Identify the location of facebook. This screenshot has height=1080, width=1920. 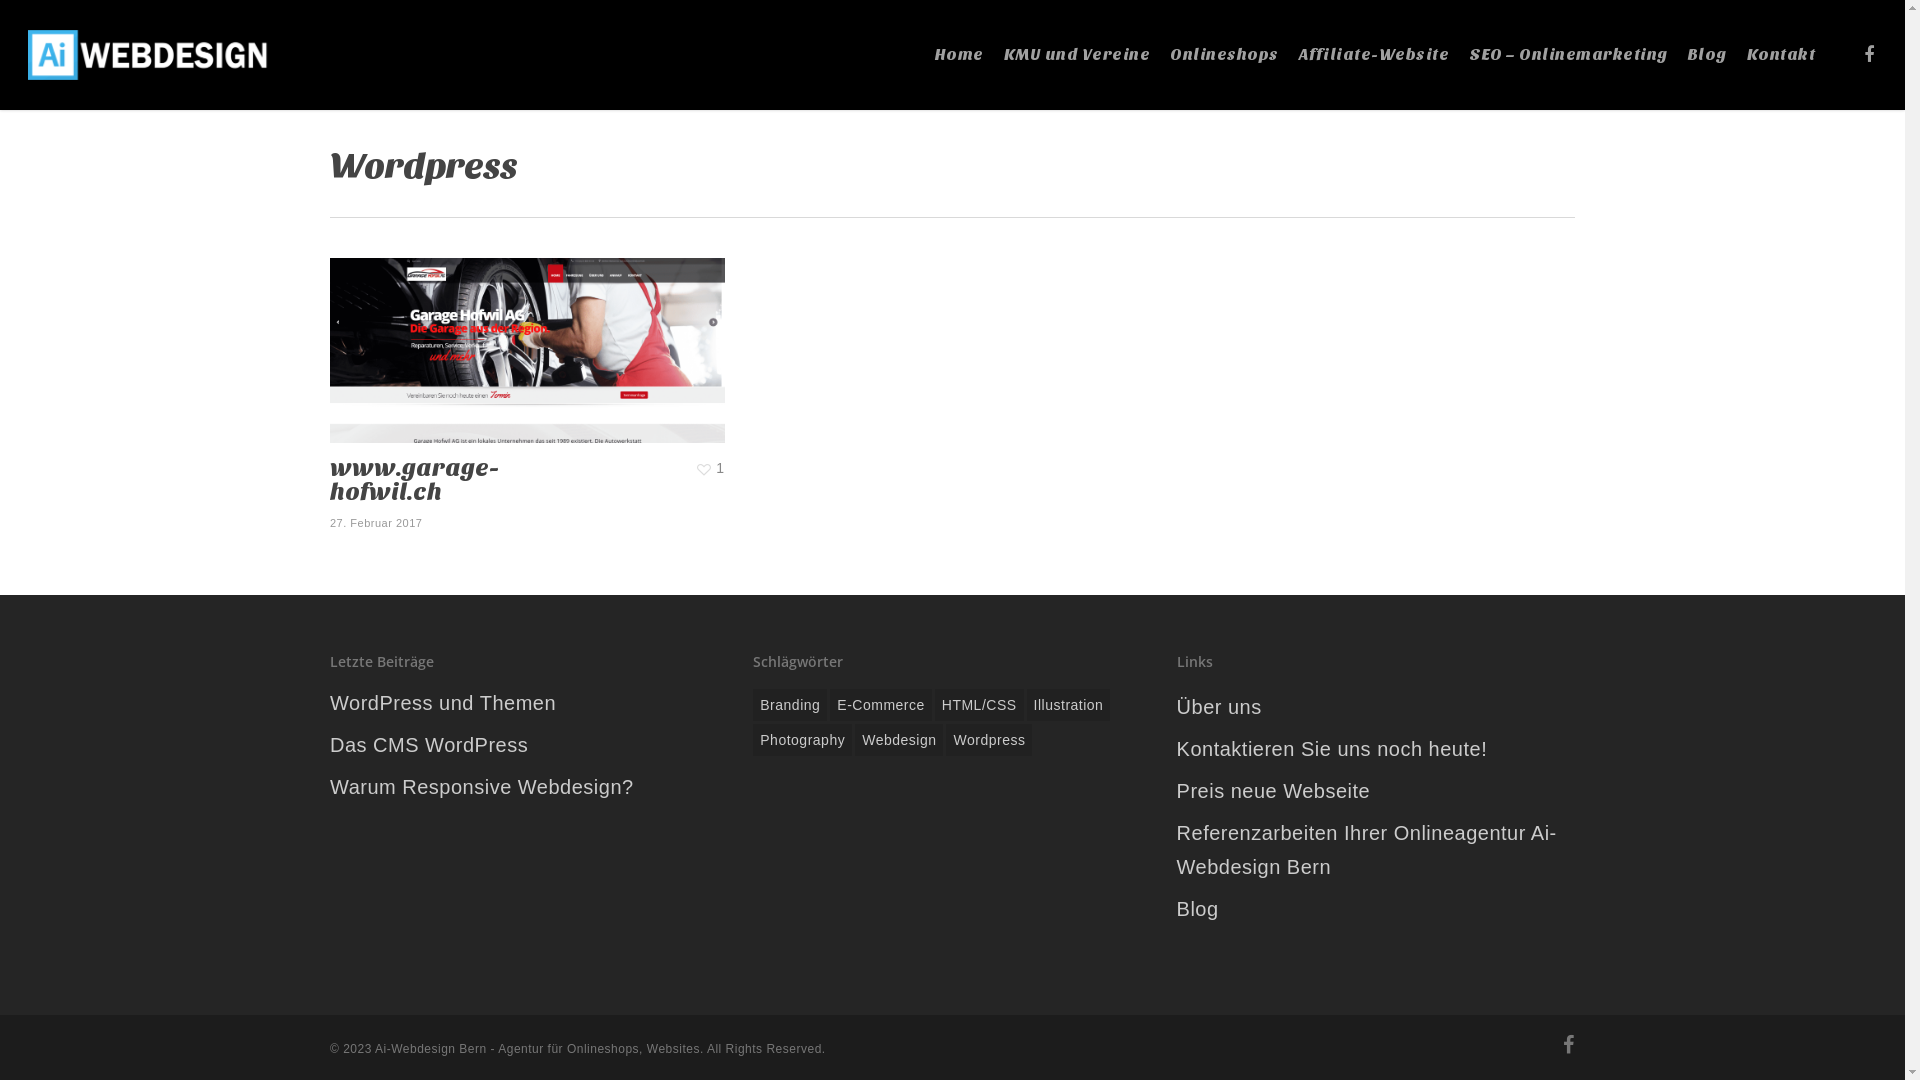
(1569, 1047).